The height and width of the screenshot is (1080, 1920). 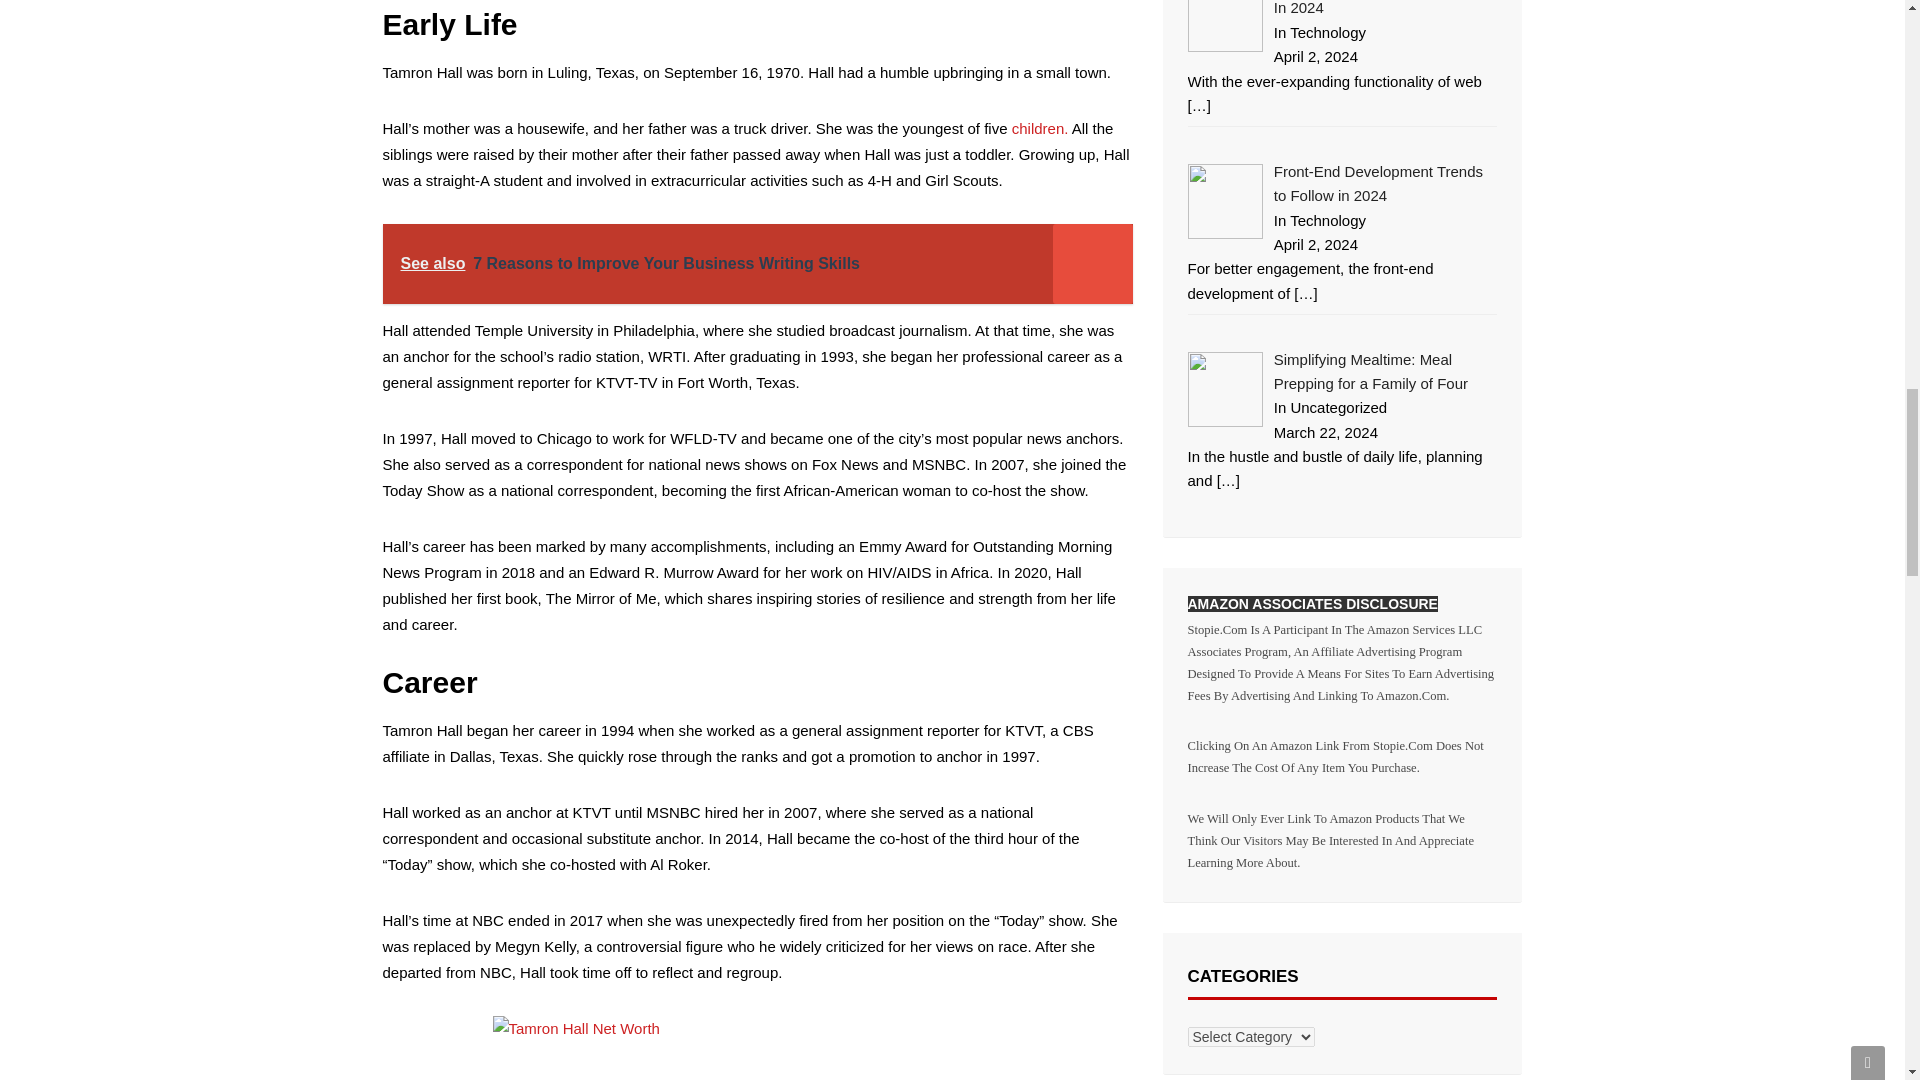 What do you see at coordinates (757, 263) in the screenshot?
I see `See also  7 Reasons to Improve Your Business Writing Skills` at bounding box center [757, 263].